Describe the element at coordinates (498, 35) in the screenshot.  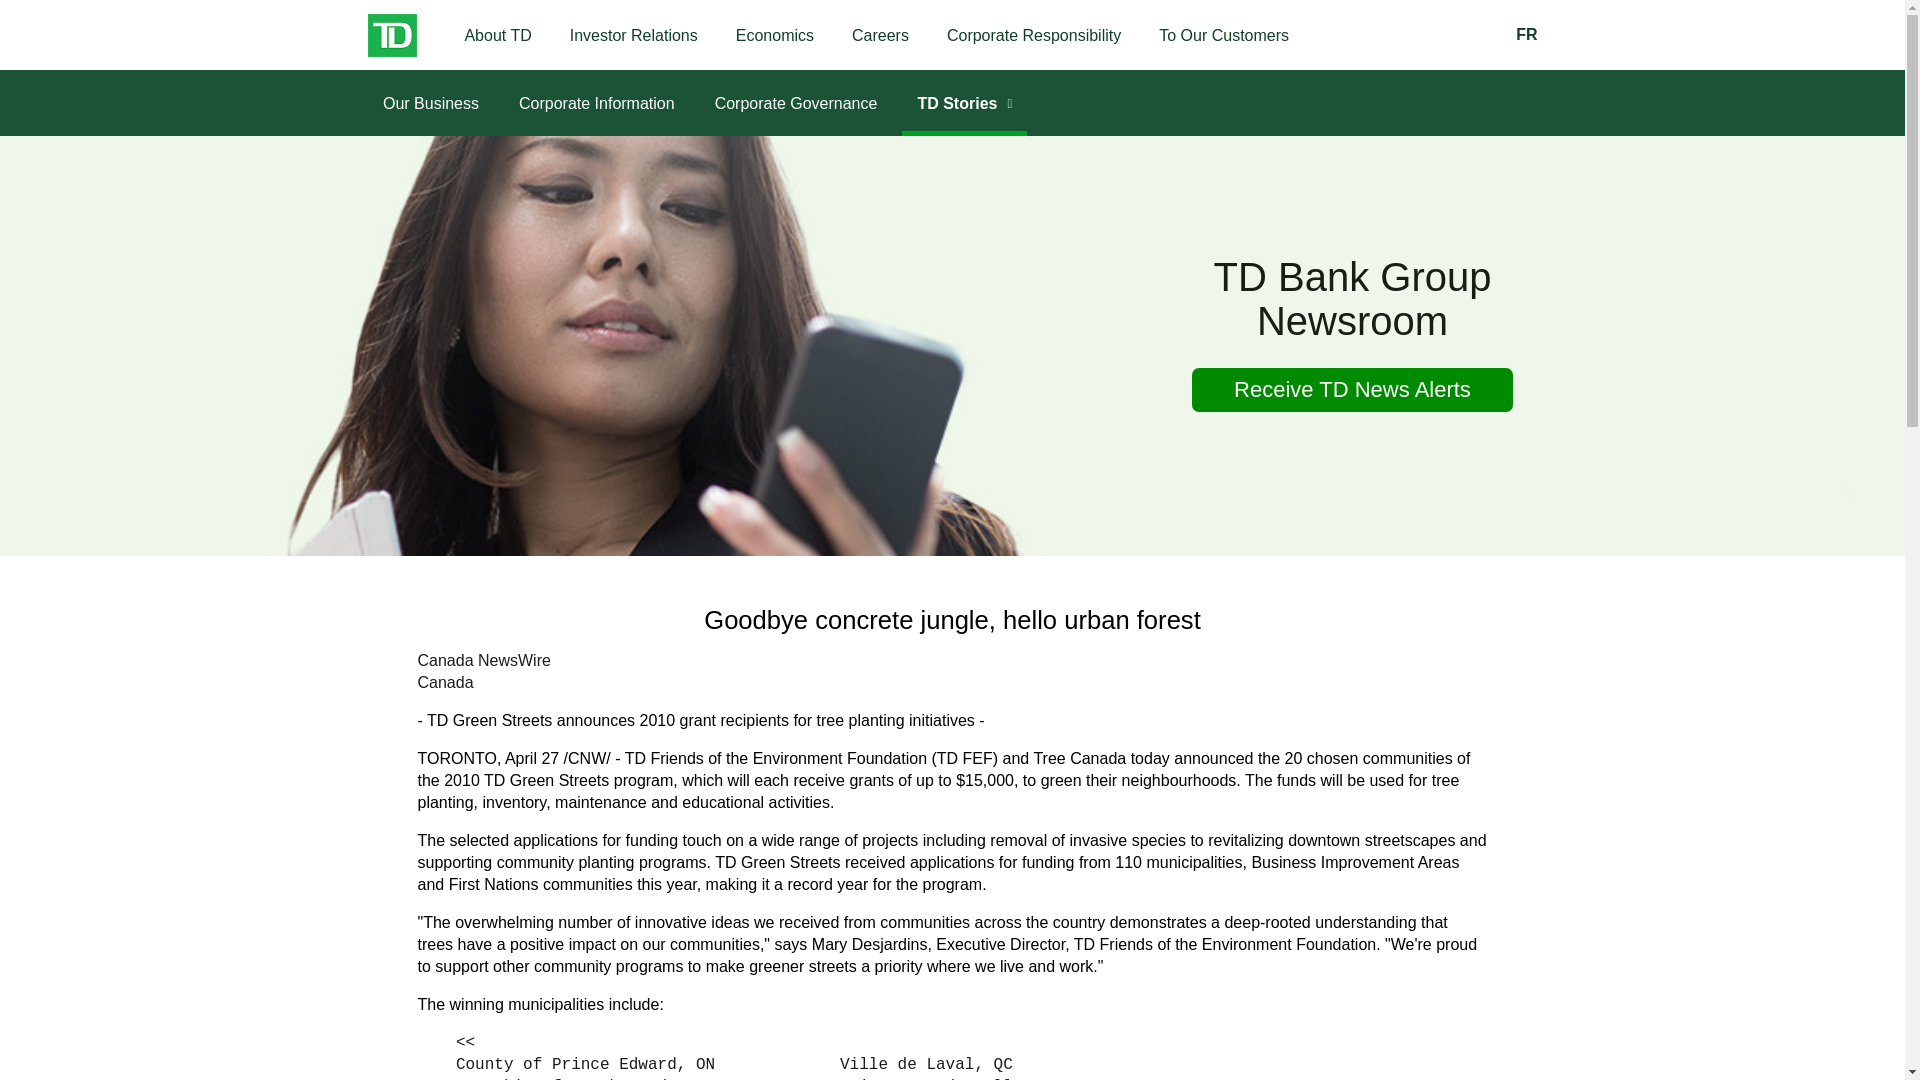
I see `About TD` at that location.